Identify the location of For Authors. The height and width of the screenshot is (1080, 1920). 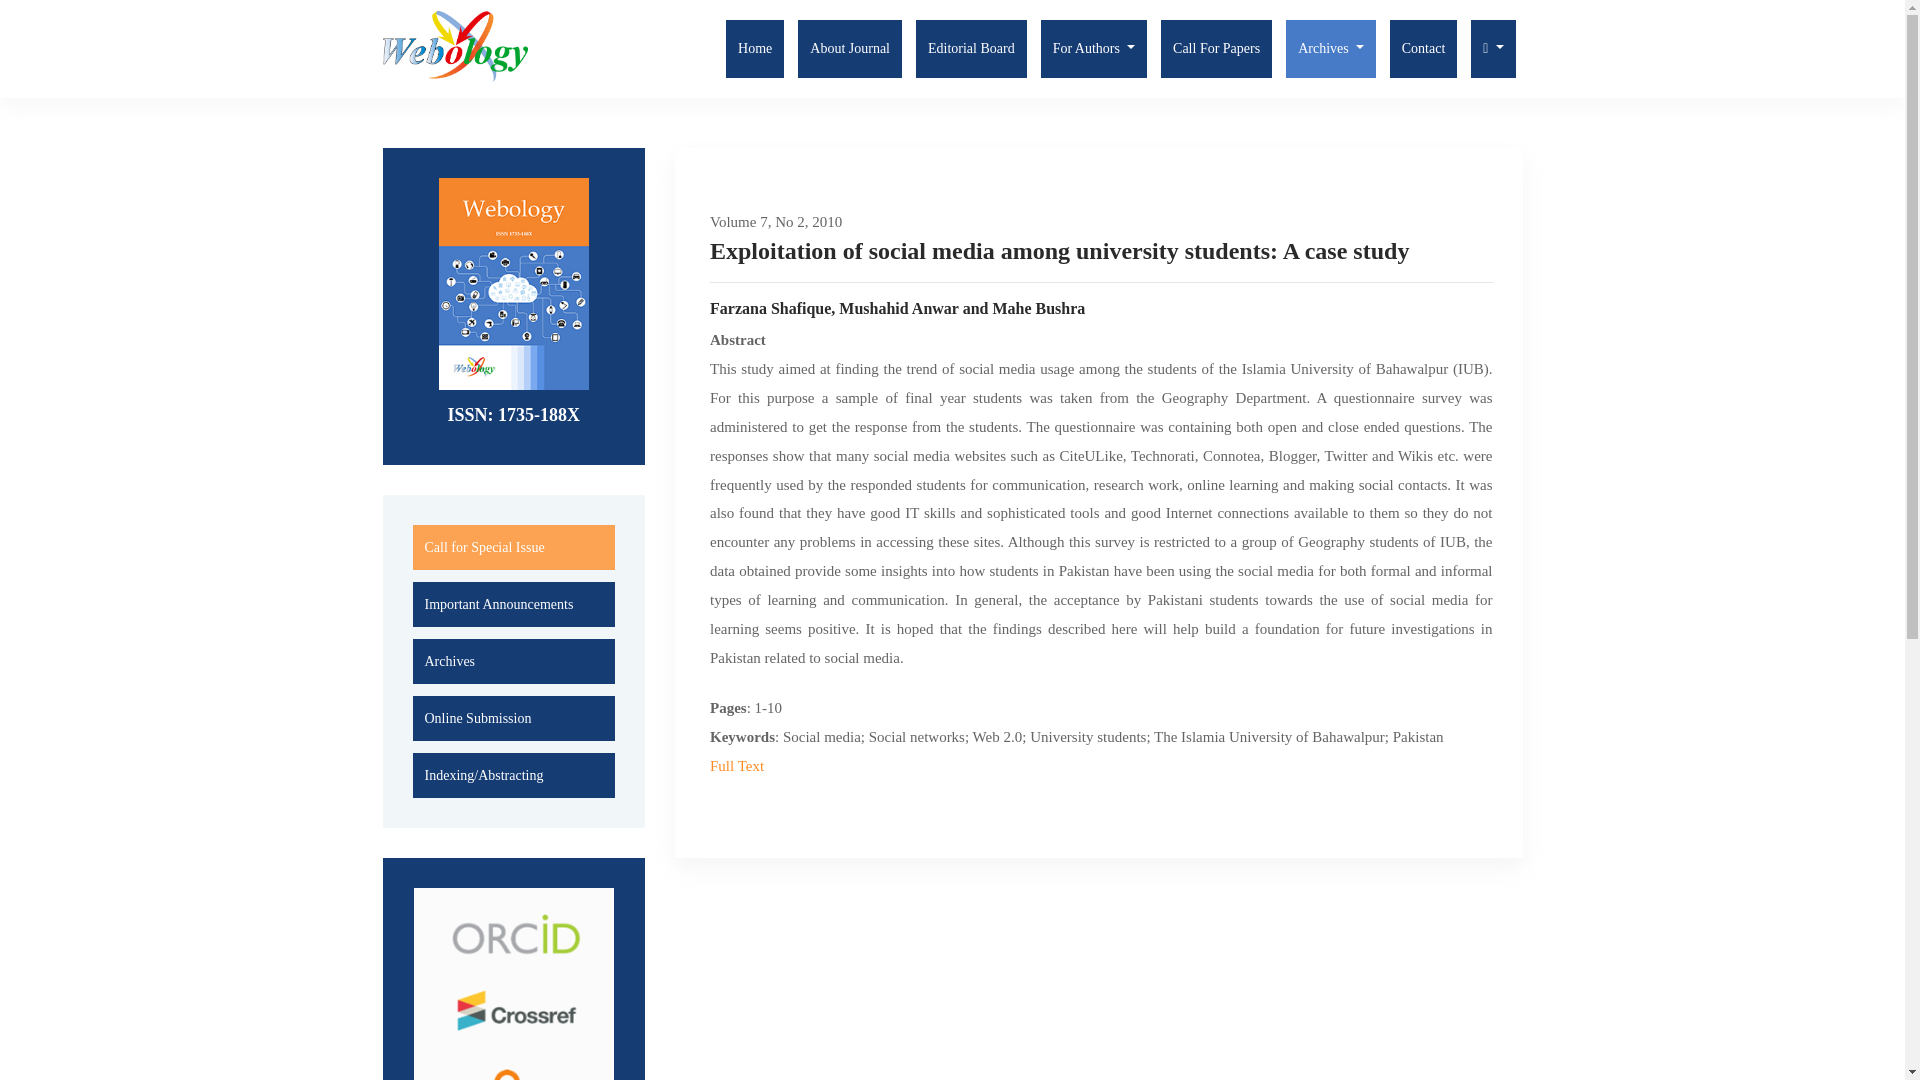
(1093, 48).